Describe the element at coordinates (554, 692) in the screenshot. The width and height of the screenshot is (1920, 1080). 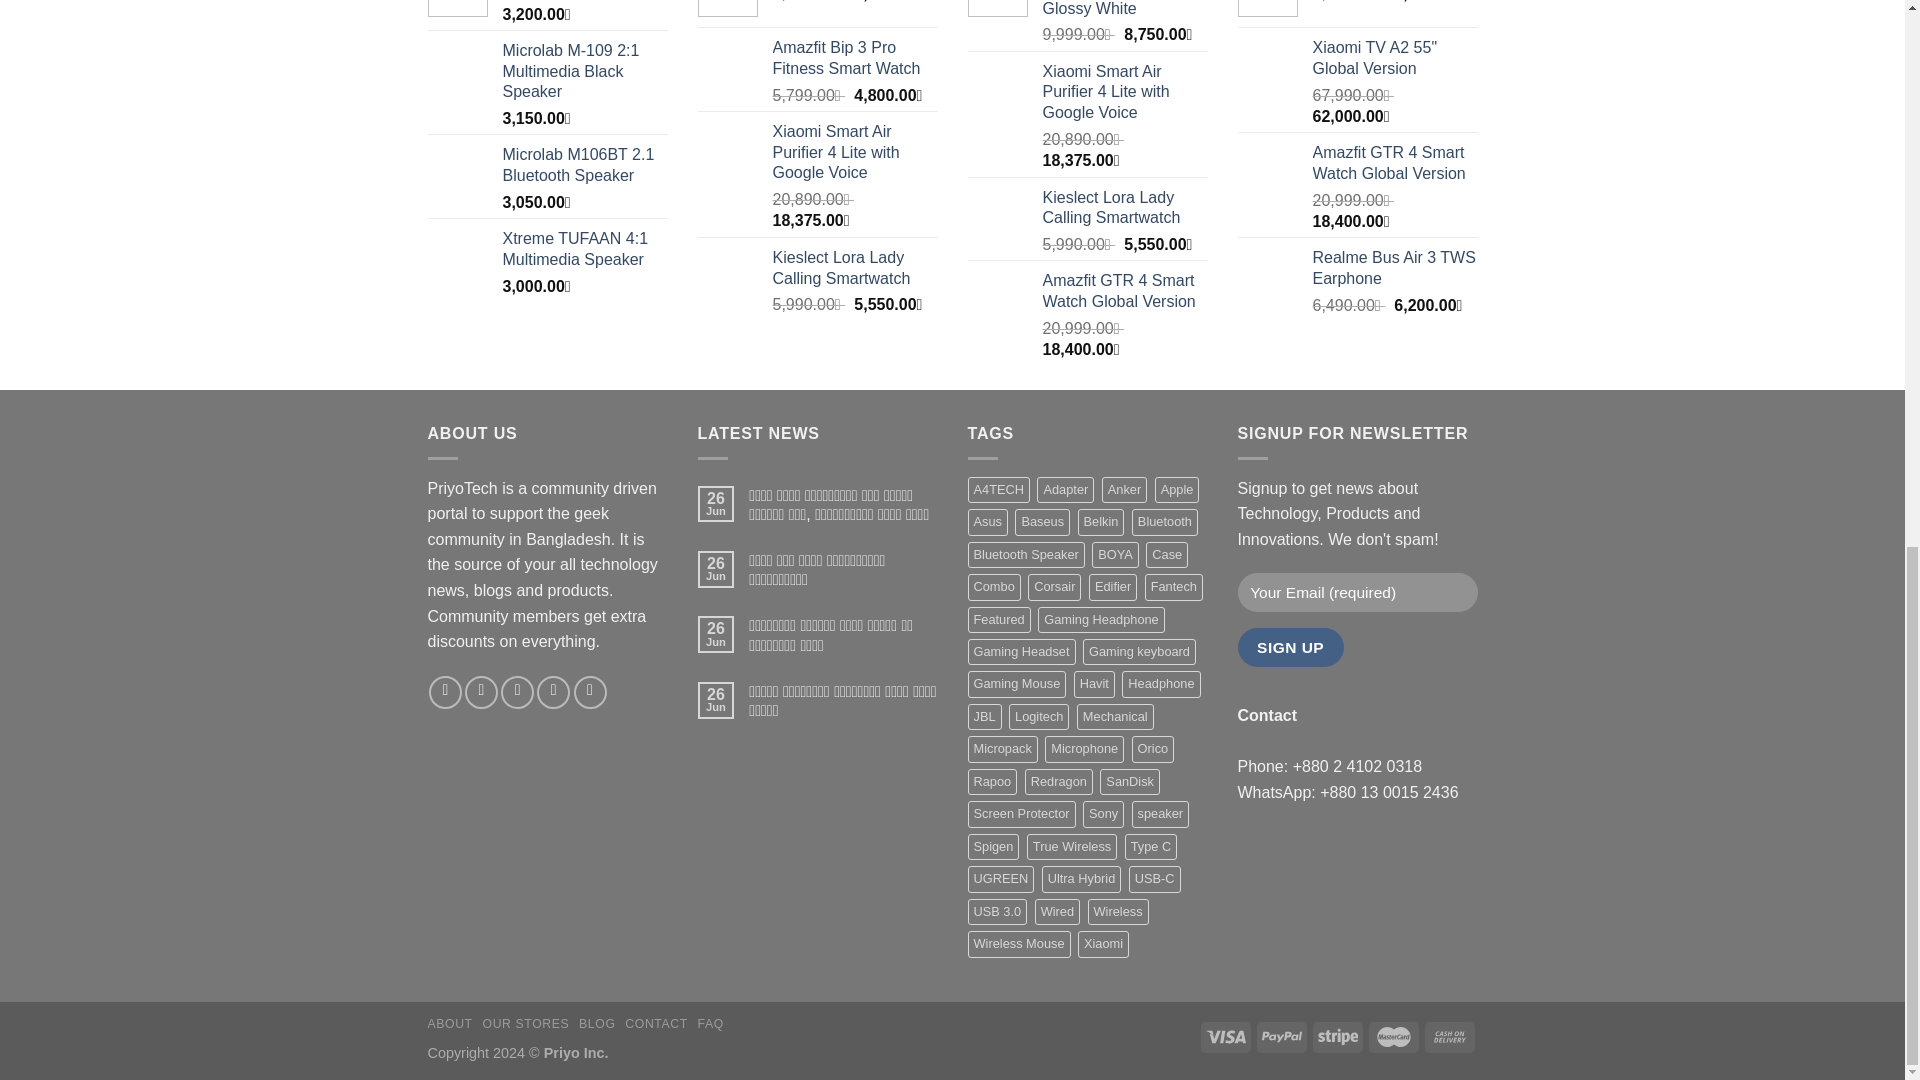
I see `Send us an email` at that location.